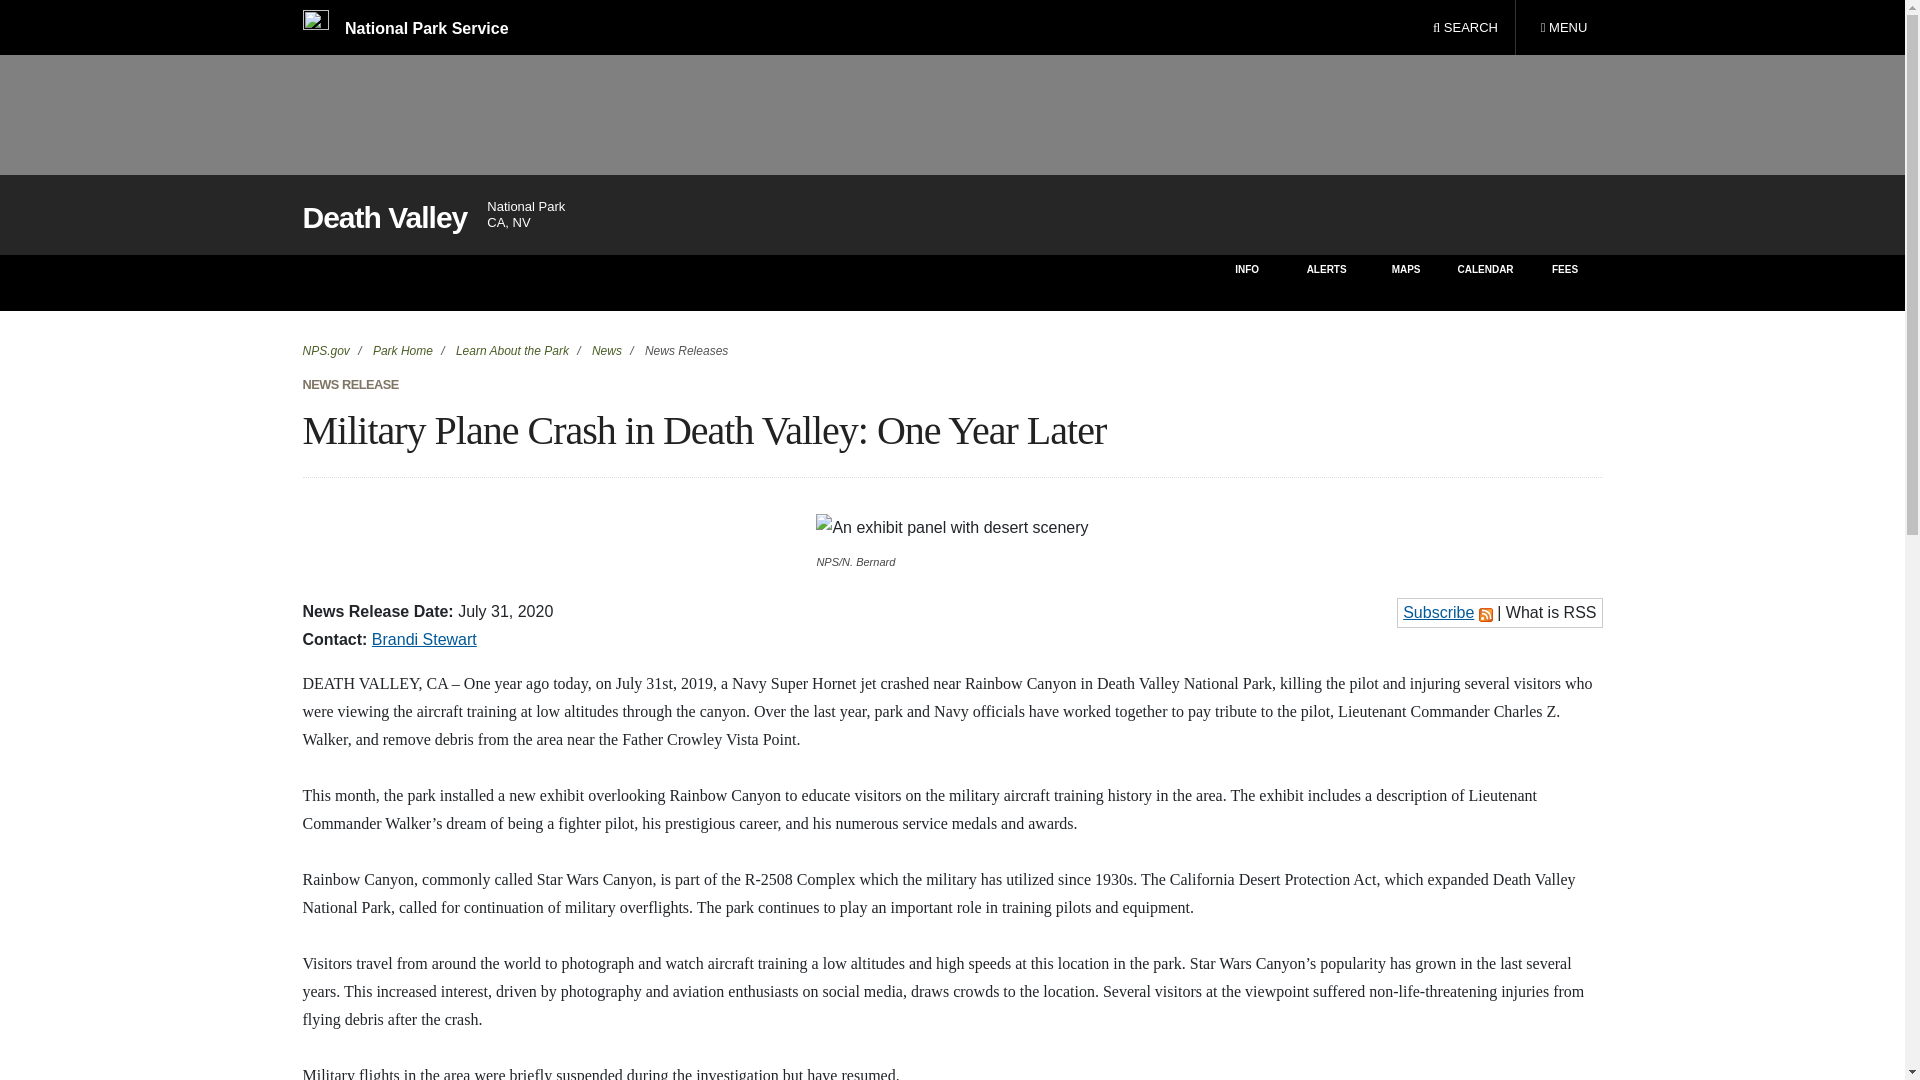 The height and width of the screenshot is (1080, 1920). What do you see at coordinates (1566, 282) in the screenshot?
I see `FEES` at bounding box center [1566, 282].